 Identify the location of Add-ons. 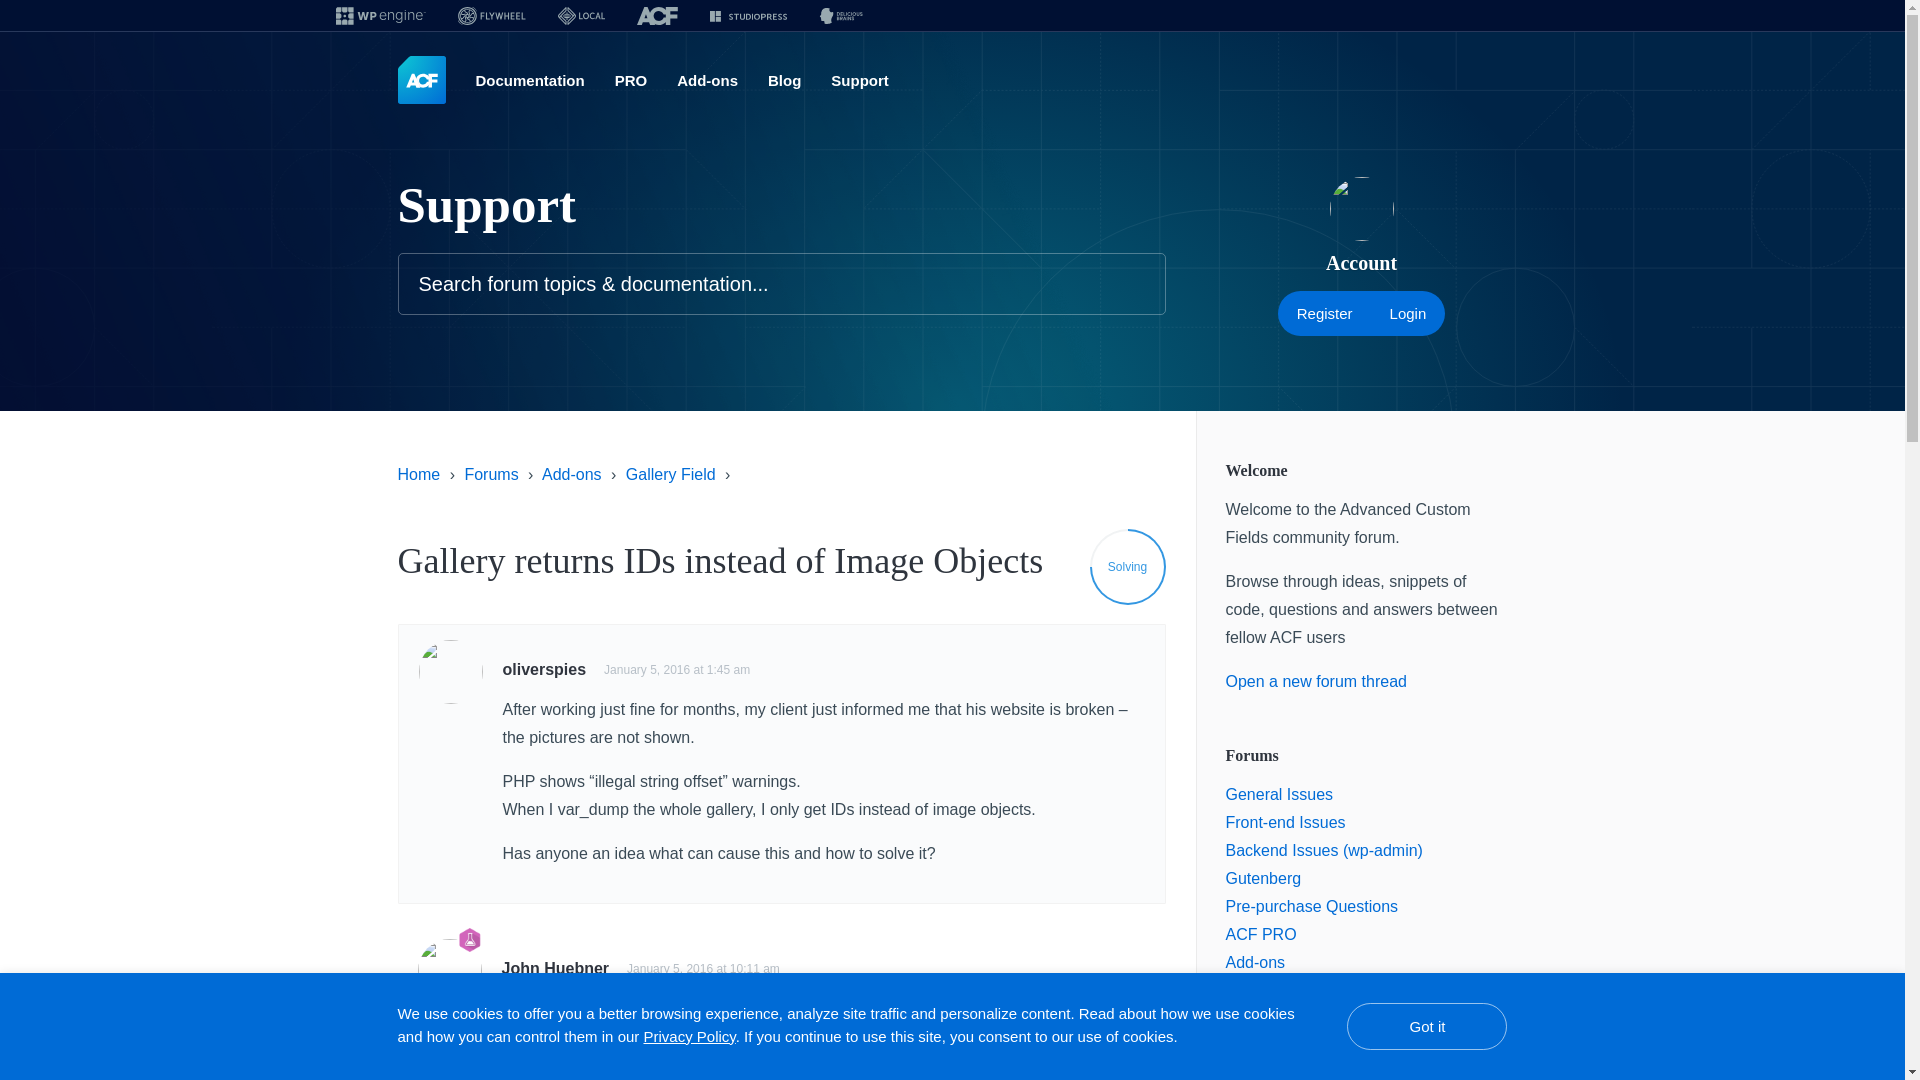
(707, 80).